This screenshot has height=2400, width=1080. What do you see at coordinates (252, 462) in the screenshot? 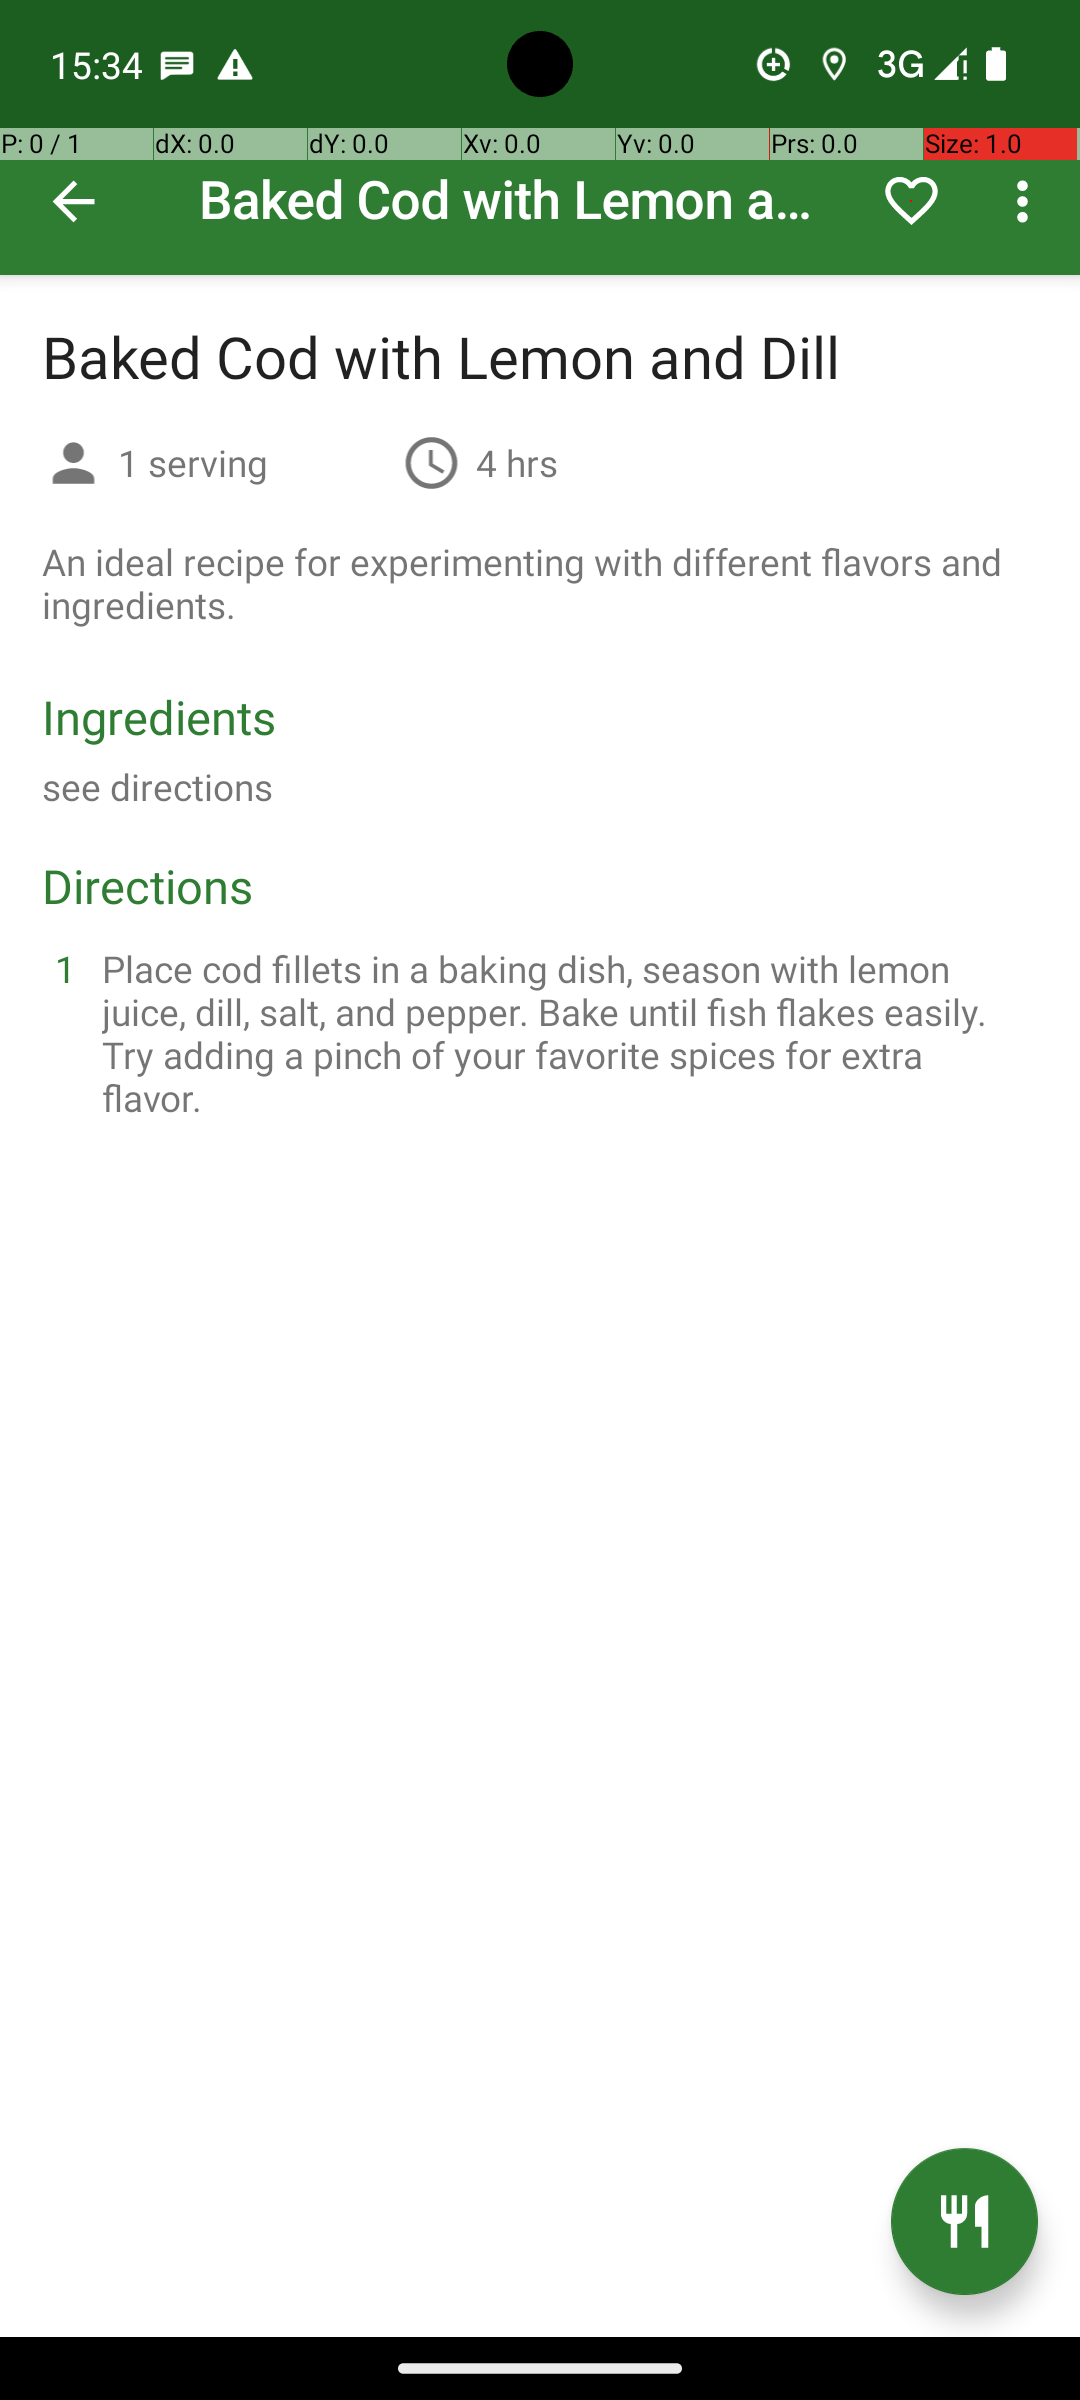
I see `1 serving` at bounding box center [252, 462].